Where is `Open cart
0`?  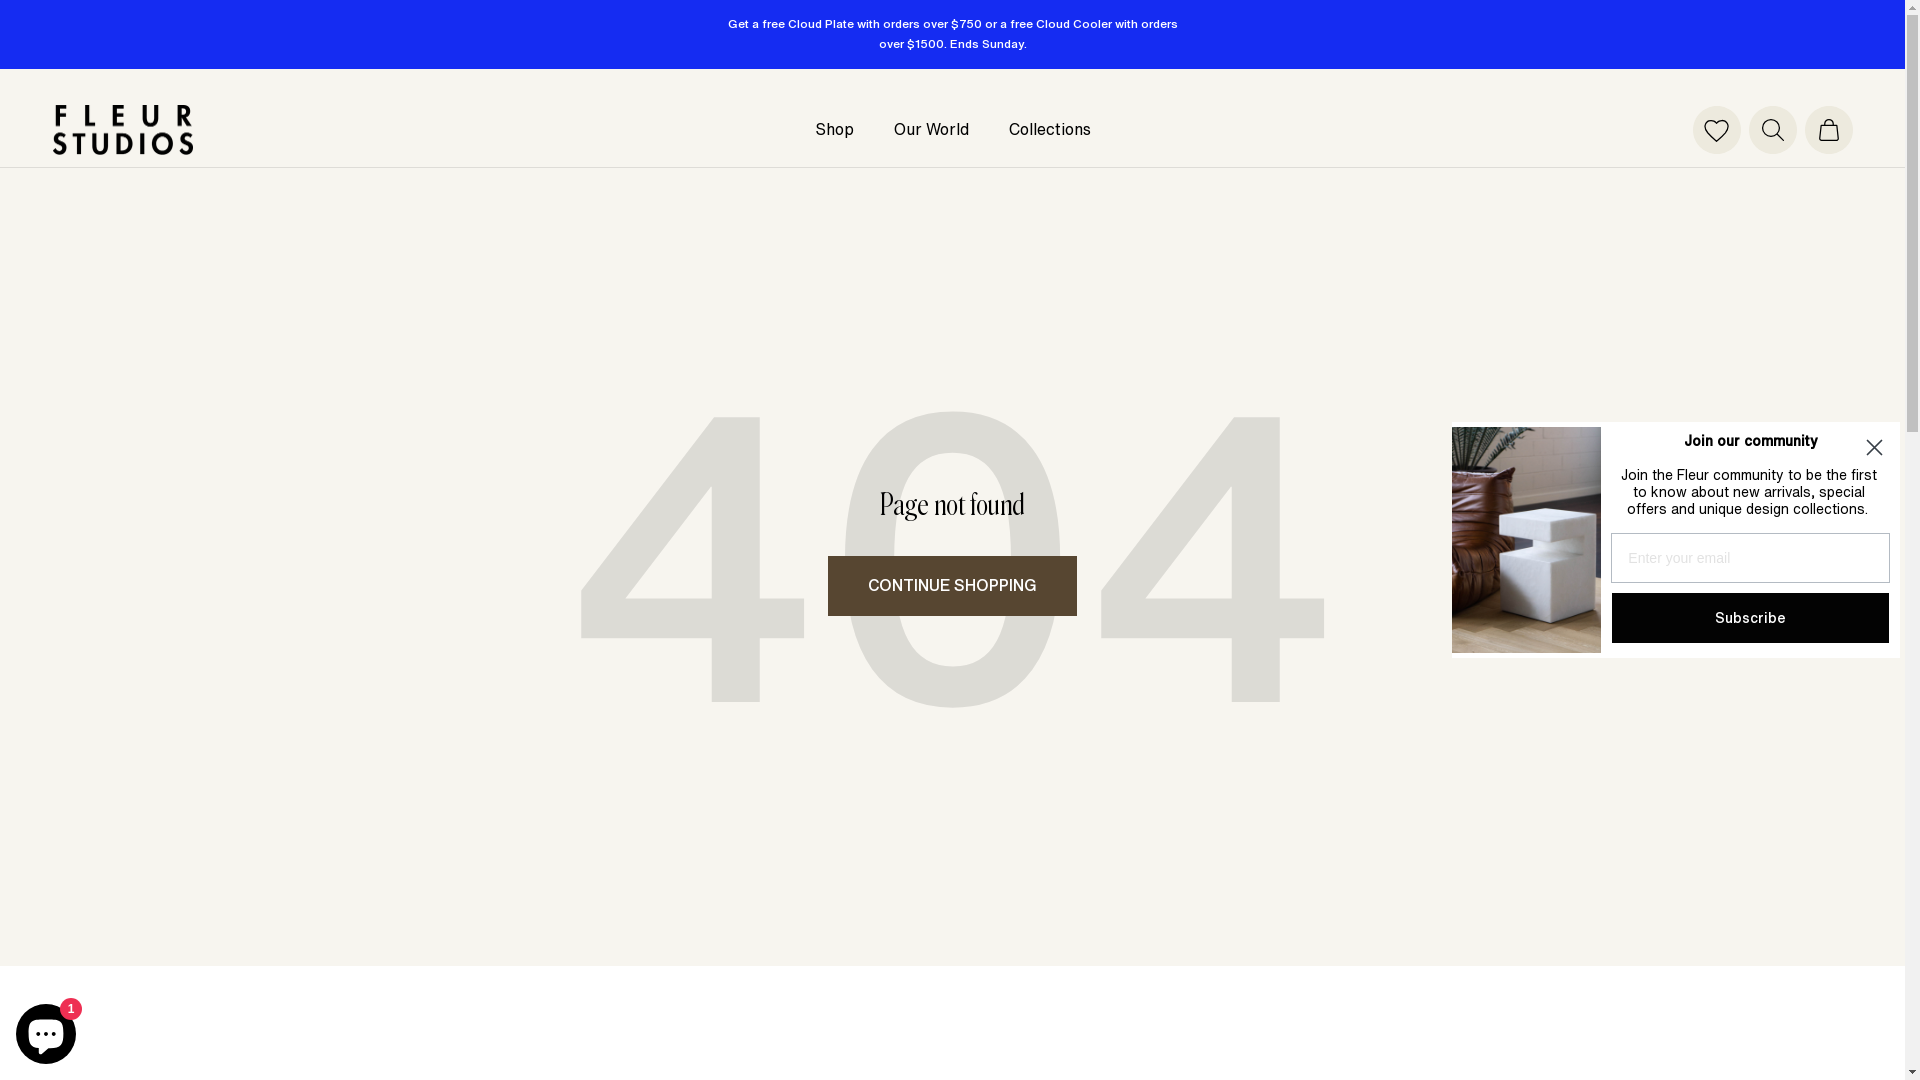
Open cart
0 is located at coordinates (1828, 130).